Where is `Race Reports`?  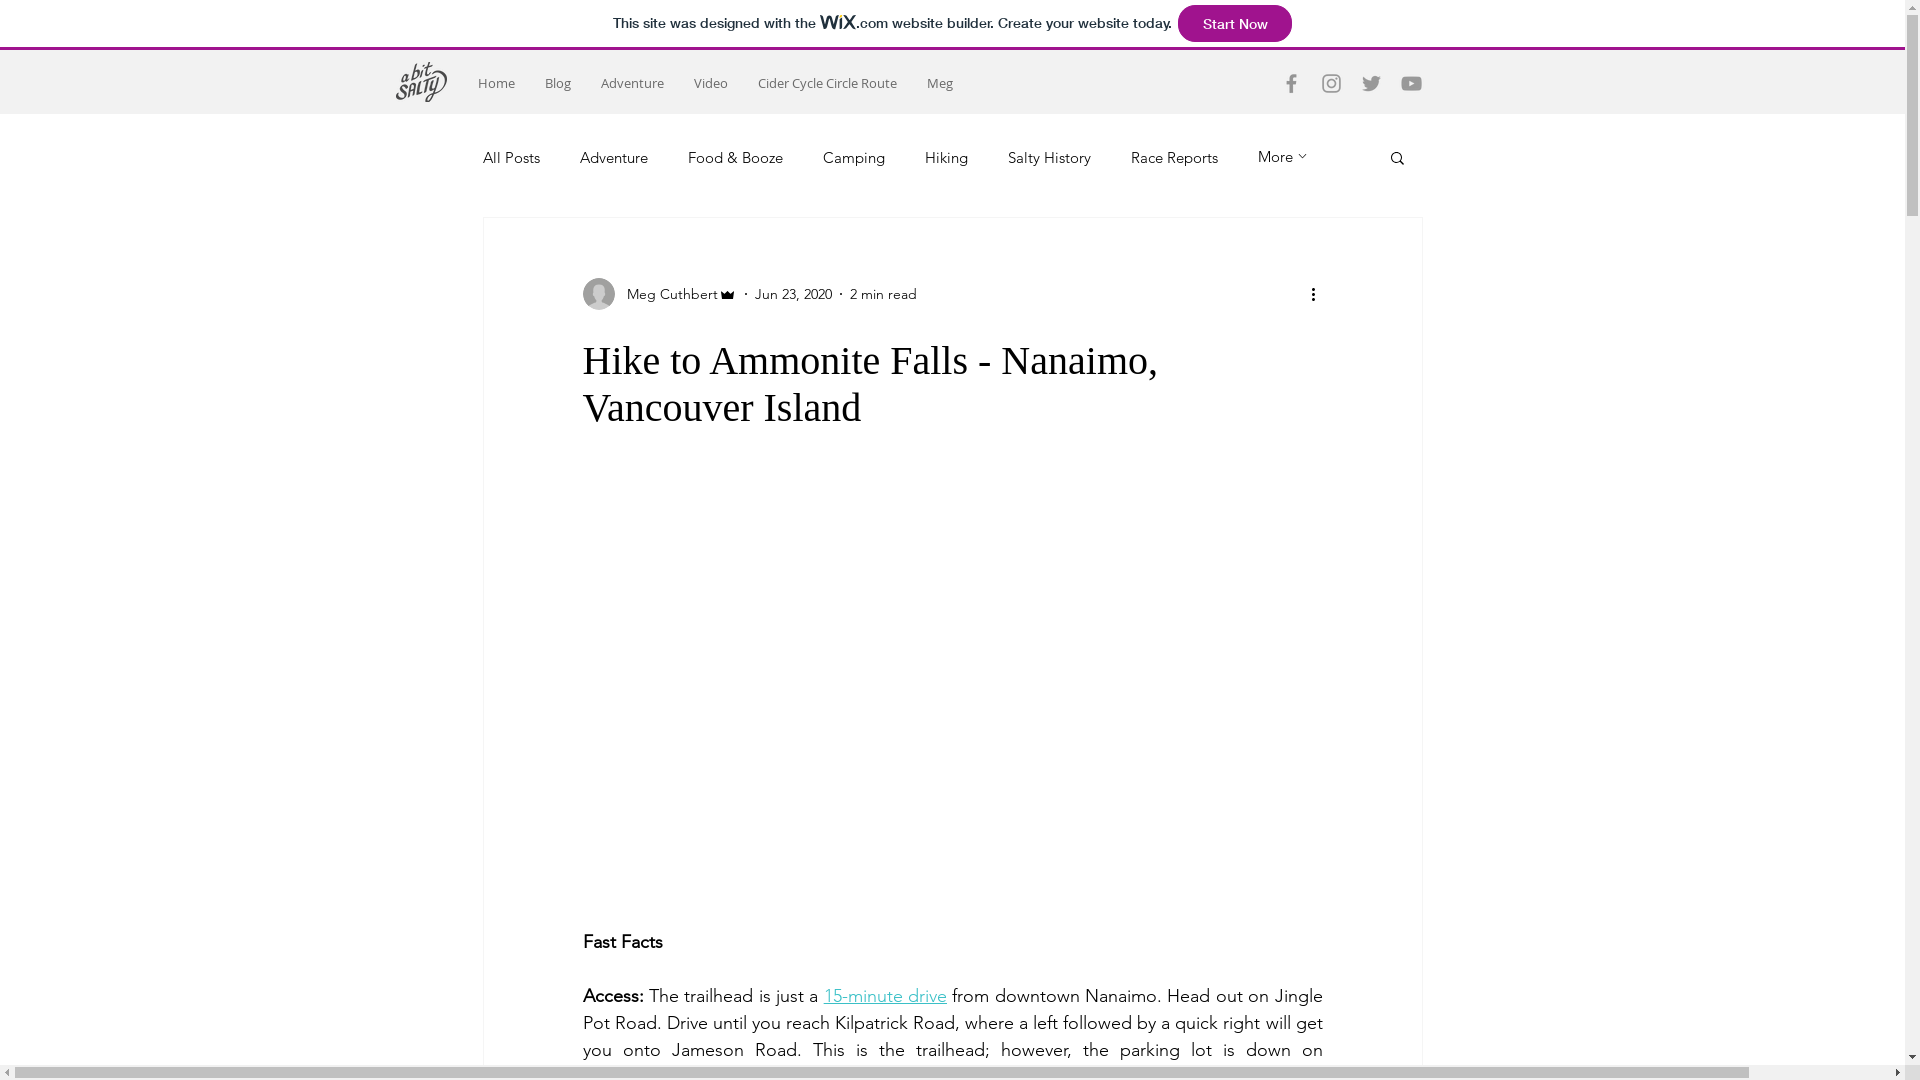
Race Reports is located at coordinates (1174, 158).